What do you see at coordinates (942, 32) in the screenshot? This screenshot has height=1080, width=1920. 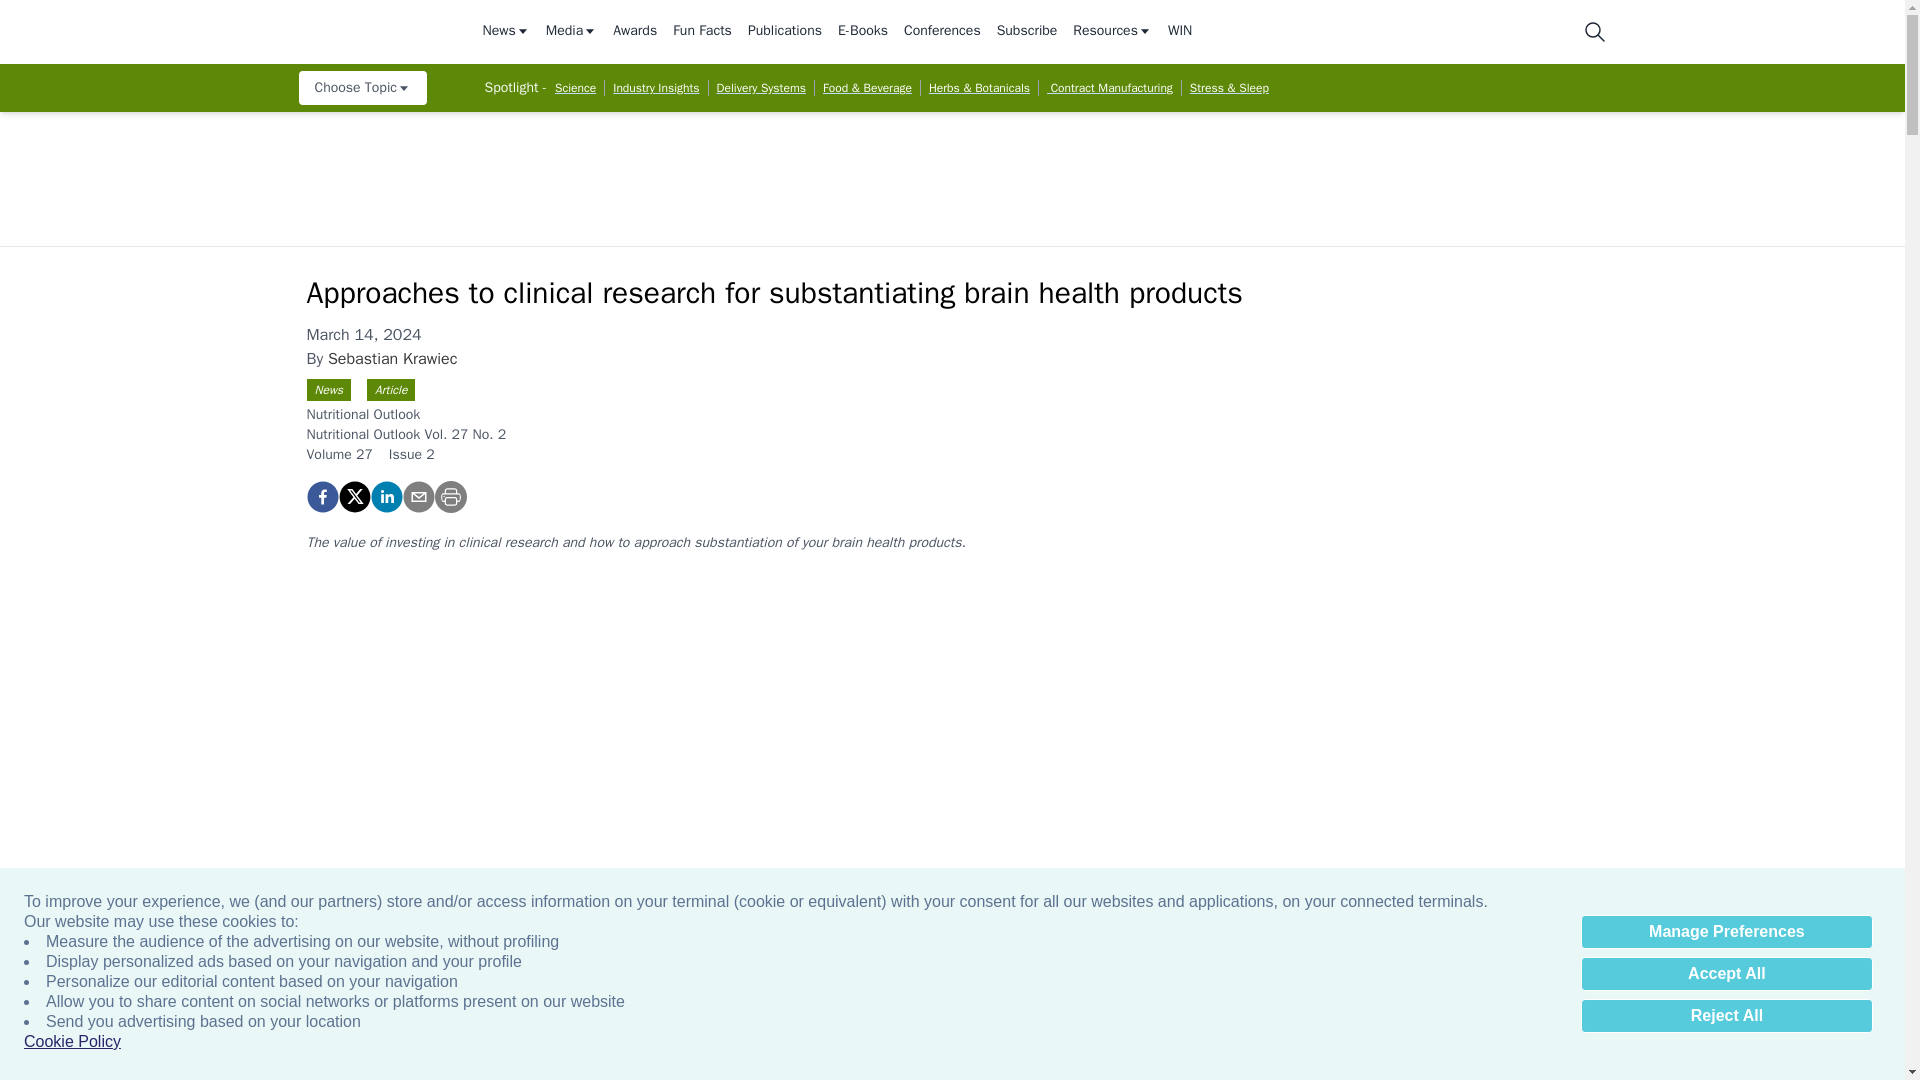 I see `Conferences` at bounding box center [942, 32].